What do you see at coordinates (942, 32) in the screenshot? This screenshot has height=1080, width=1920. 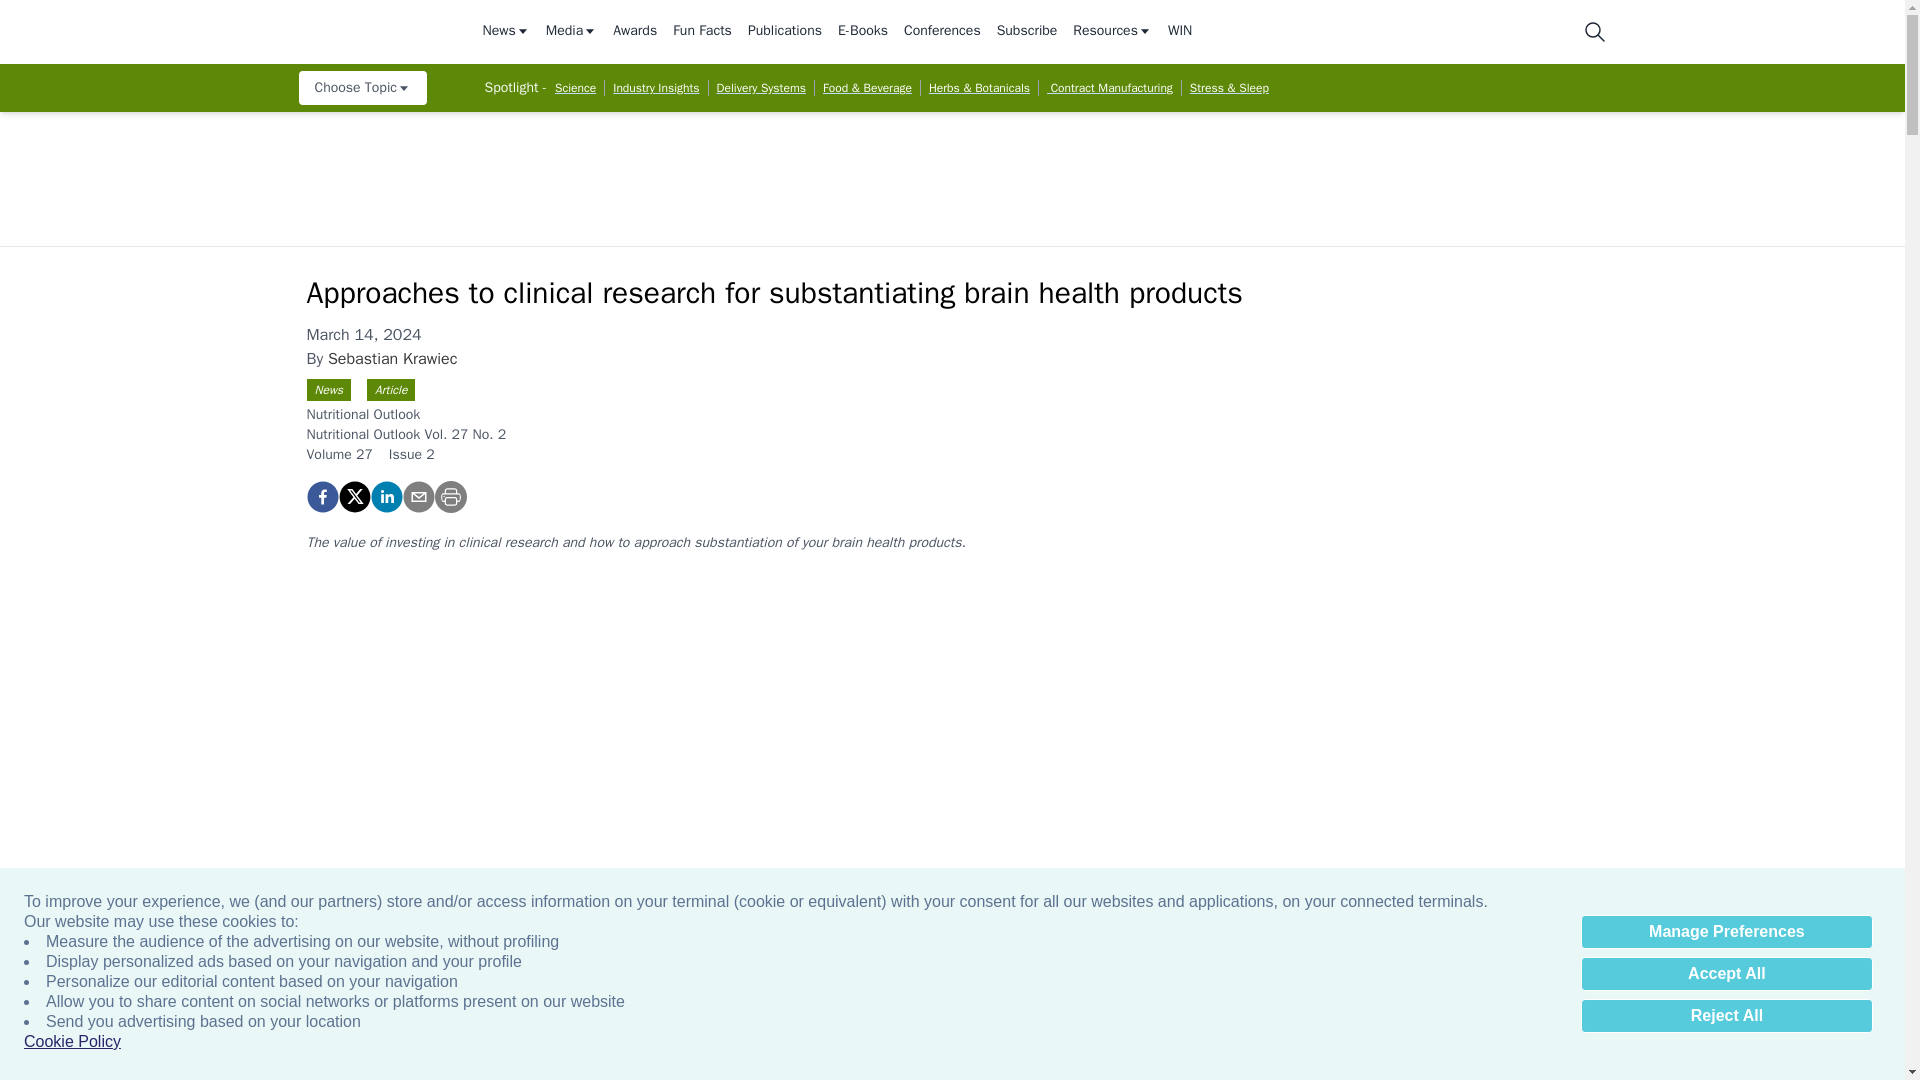 I see `Conferences` at bounding box center [942, 32].